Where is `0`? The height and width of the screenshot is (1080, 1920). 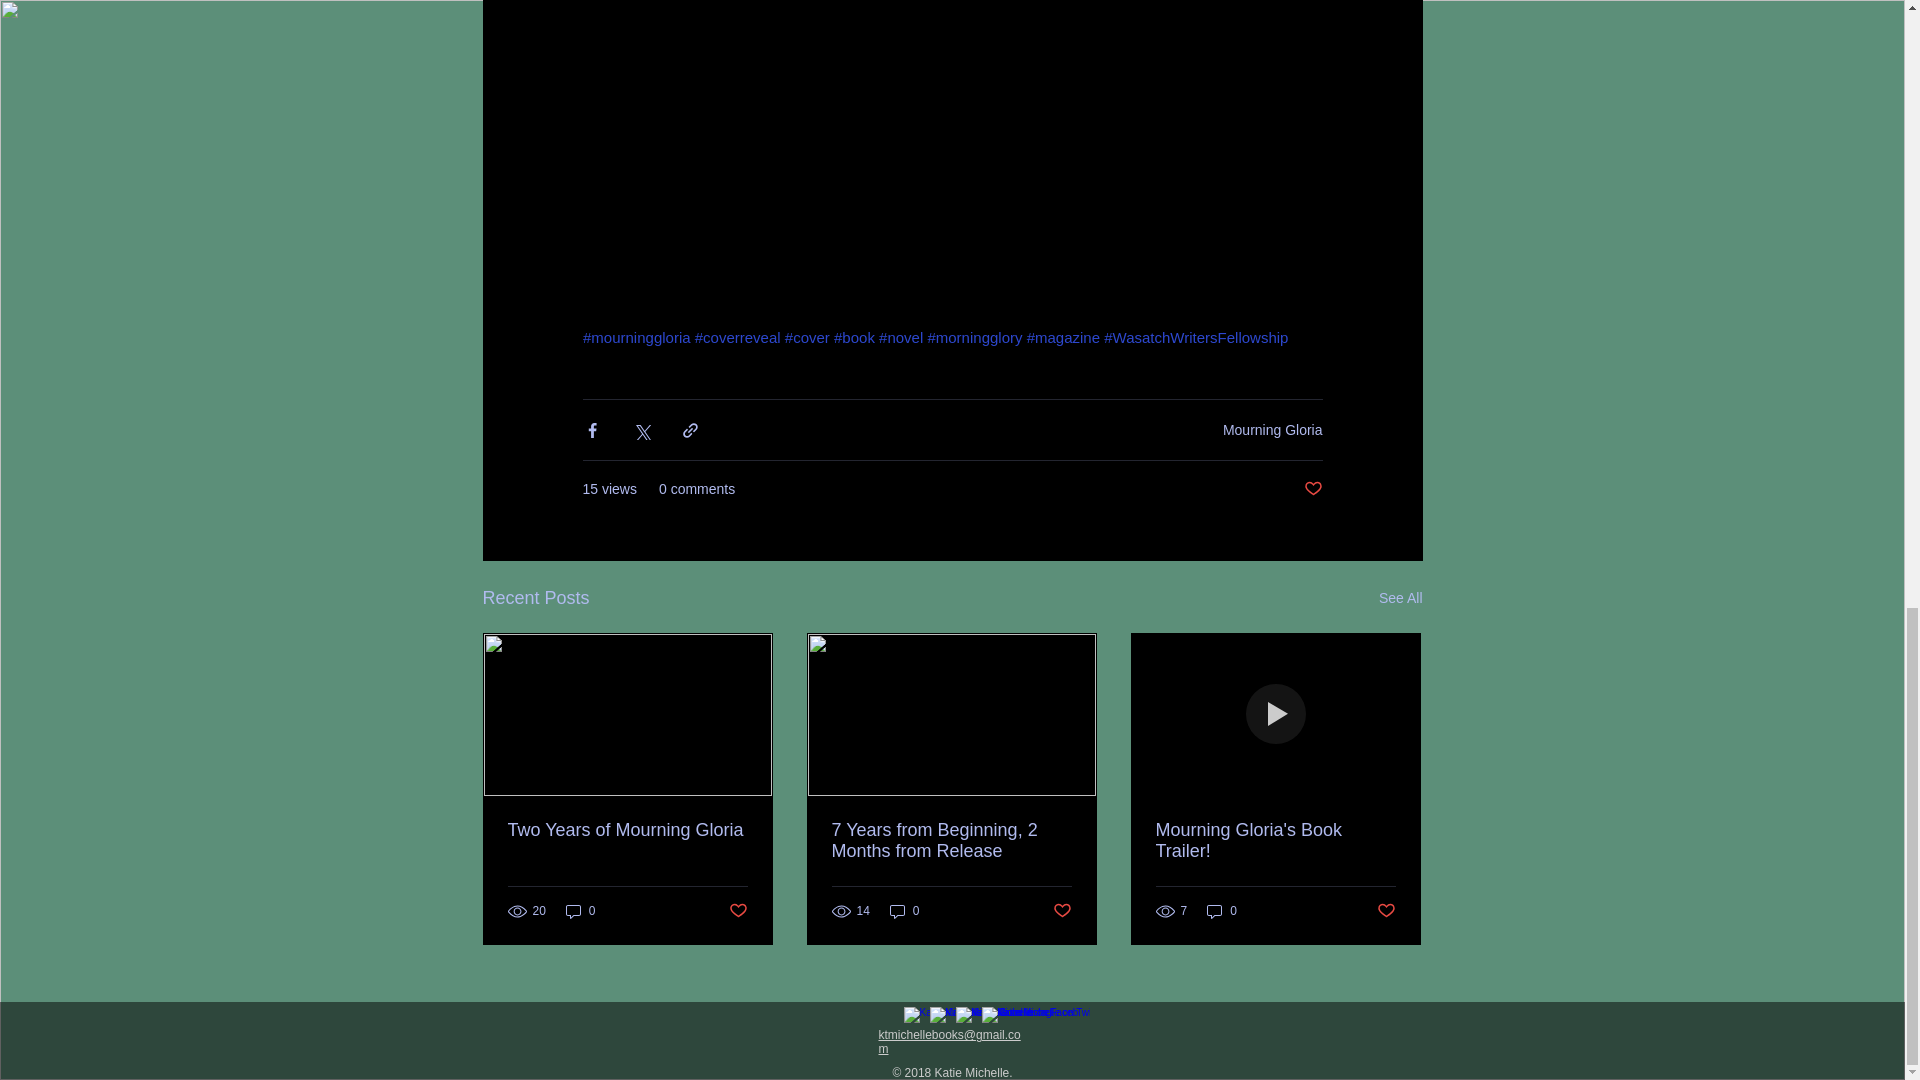
0 is located at coordinates (904, 911).